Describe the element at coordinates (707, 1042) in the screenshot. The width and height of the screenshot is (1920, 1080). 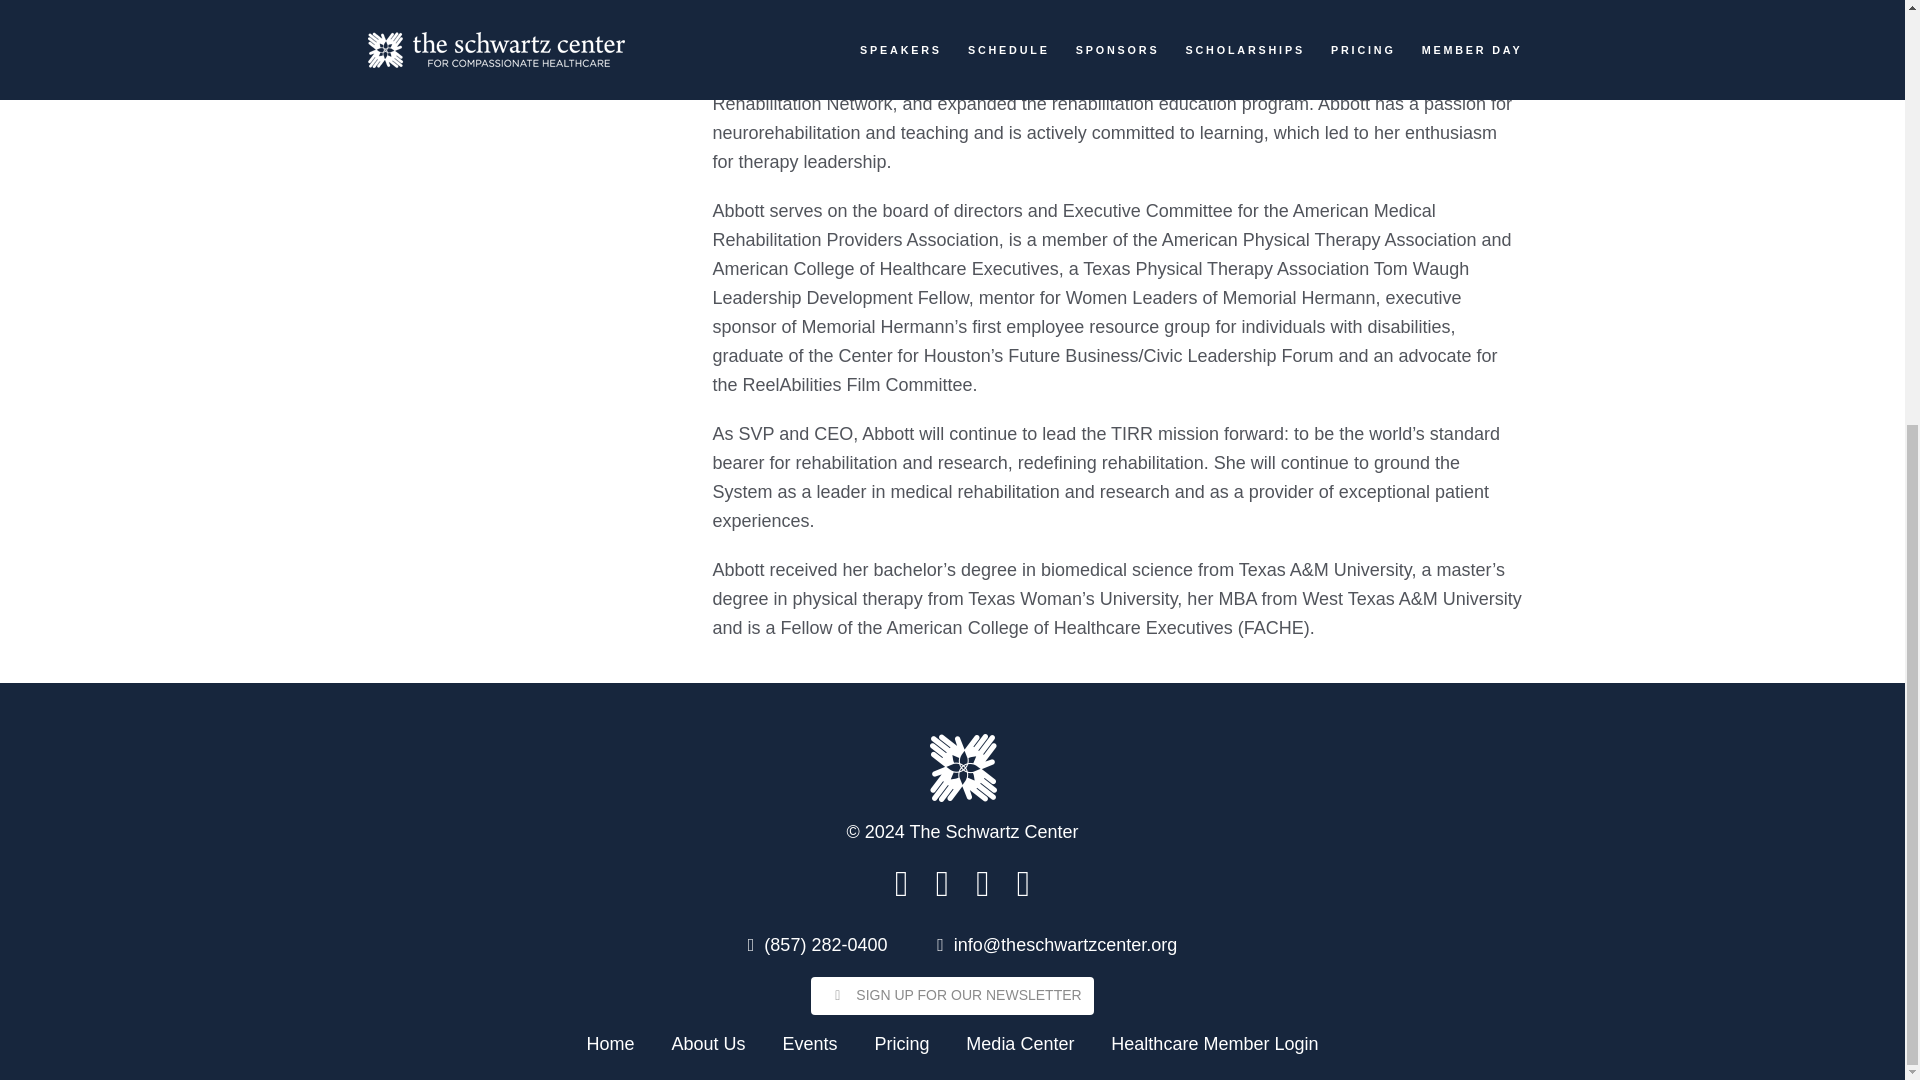
I see `About Us` at that location.